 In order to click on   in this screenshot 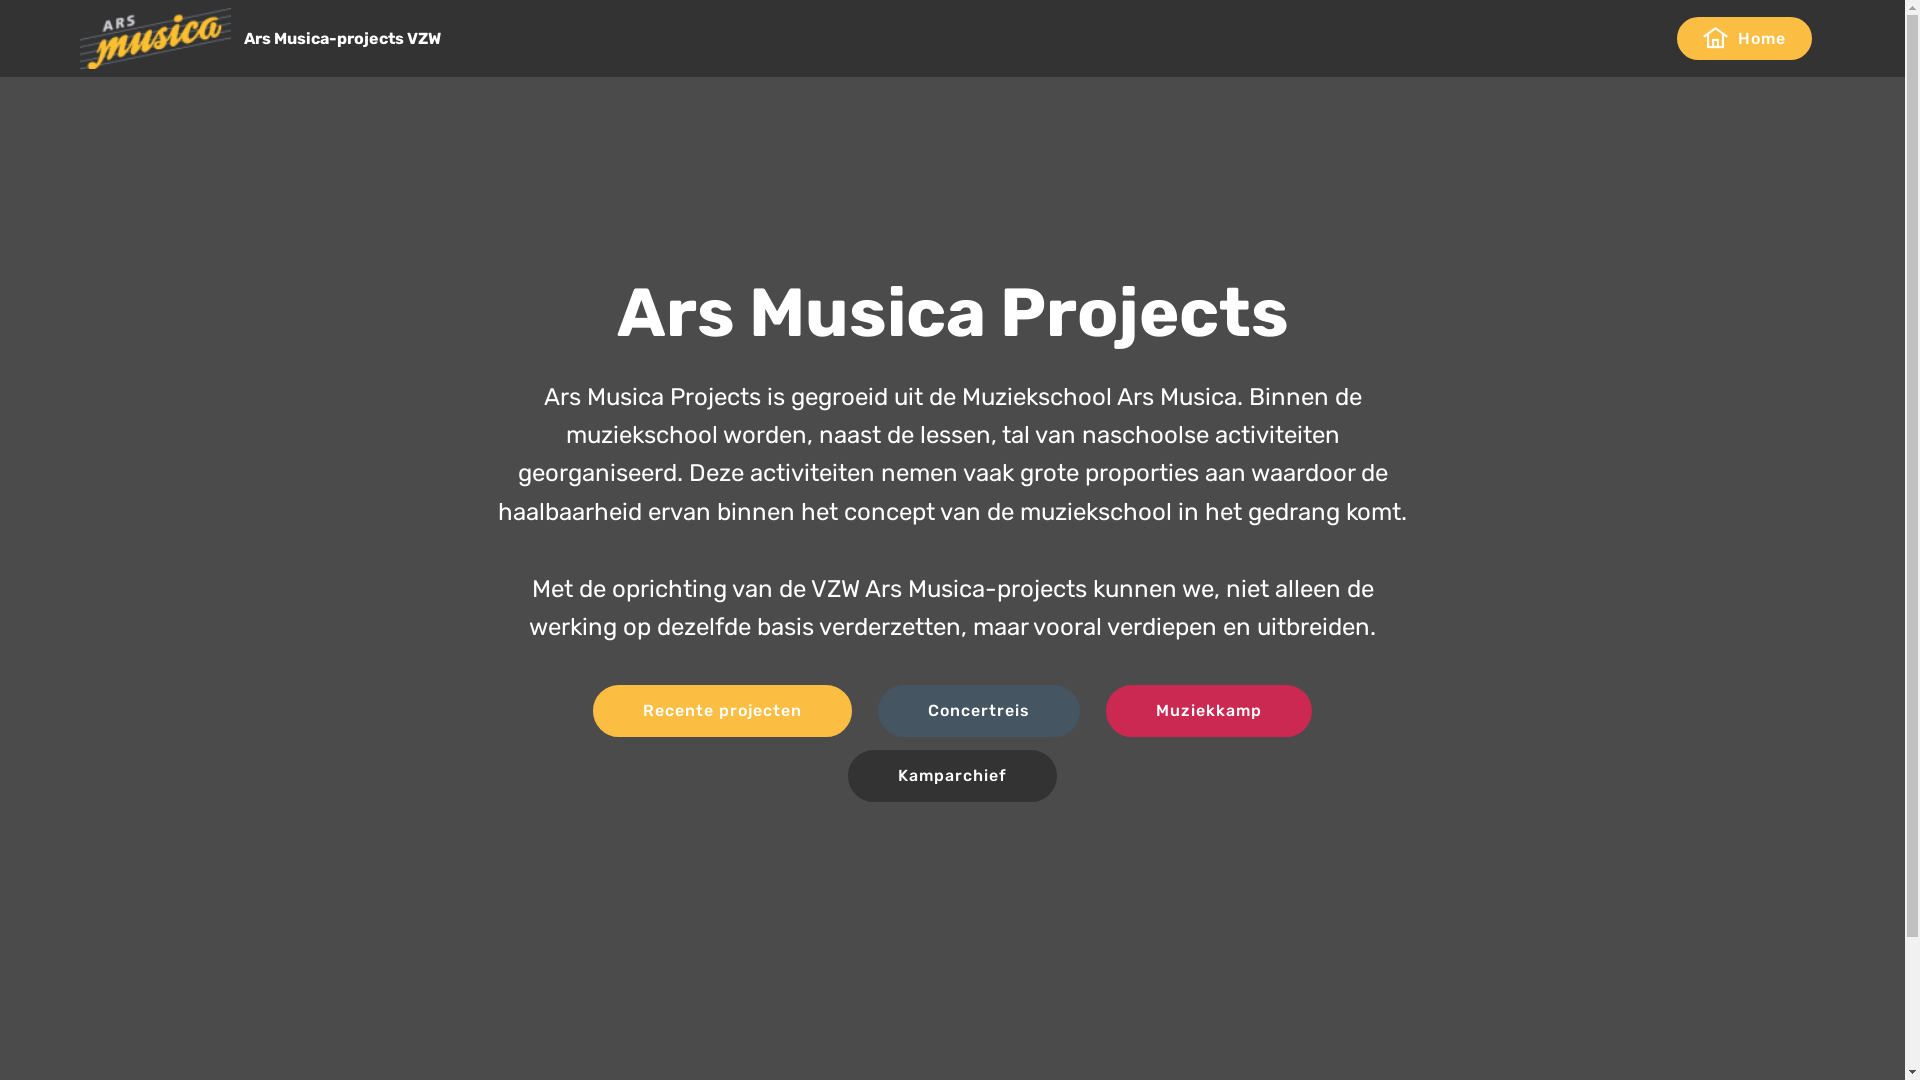, I will do `click(1652, 38)`.